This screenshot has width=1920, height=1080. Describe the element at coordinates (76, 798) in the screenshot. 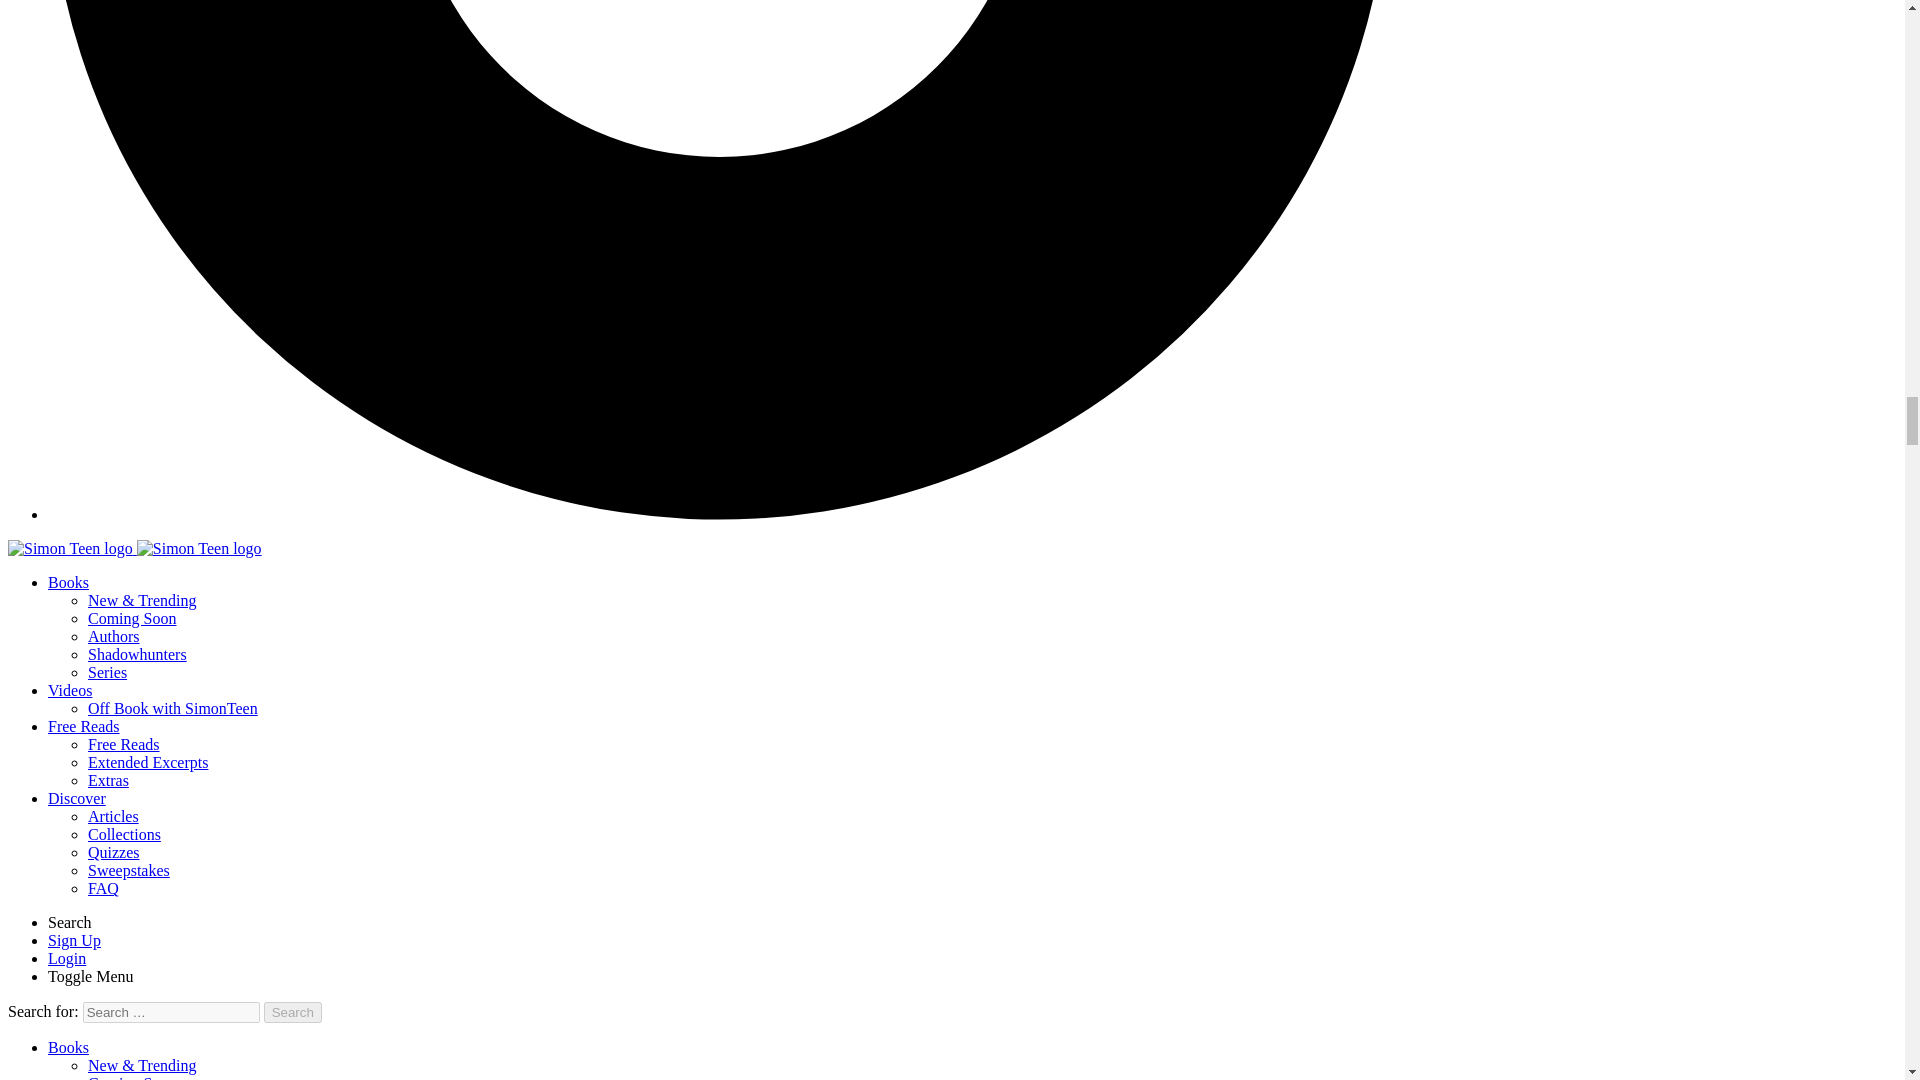

I see `Discover` at that location.